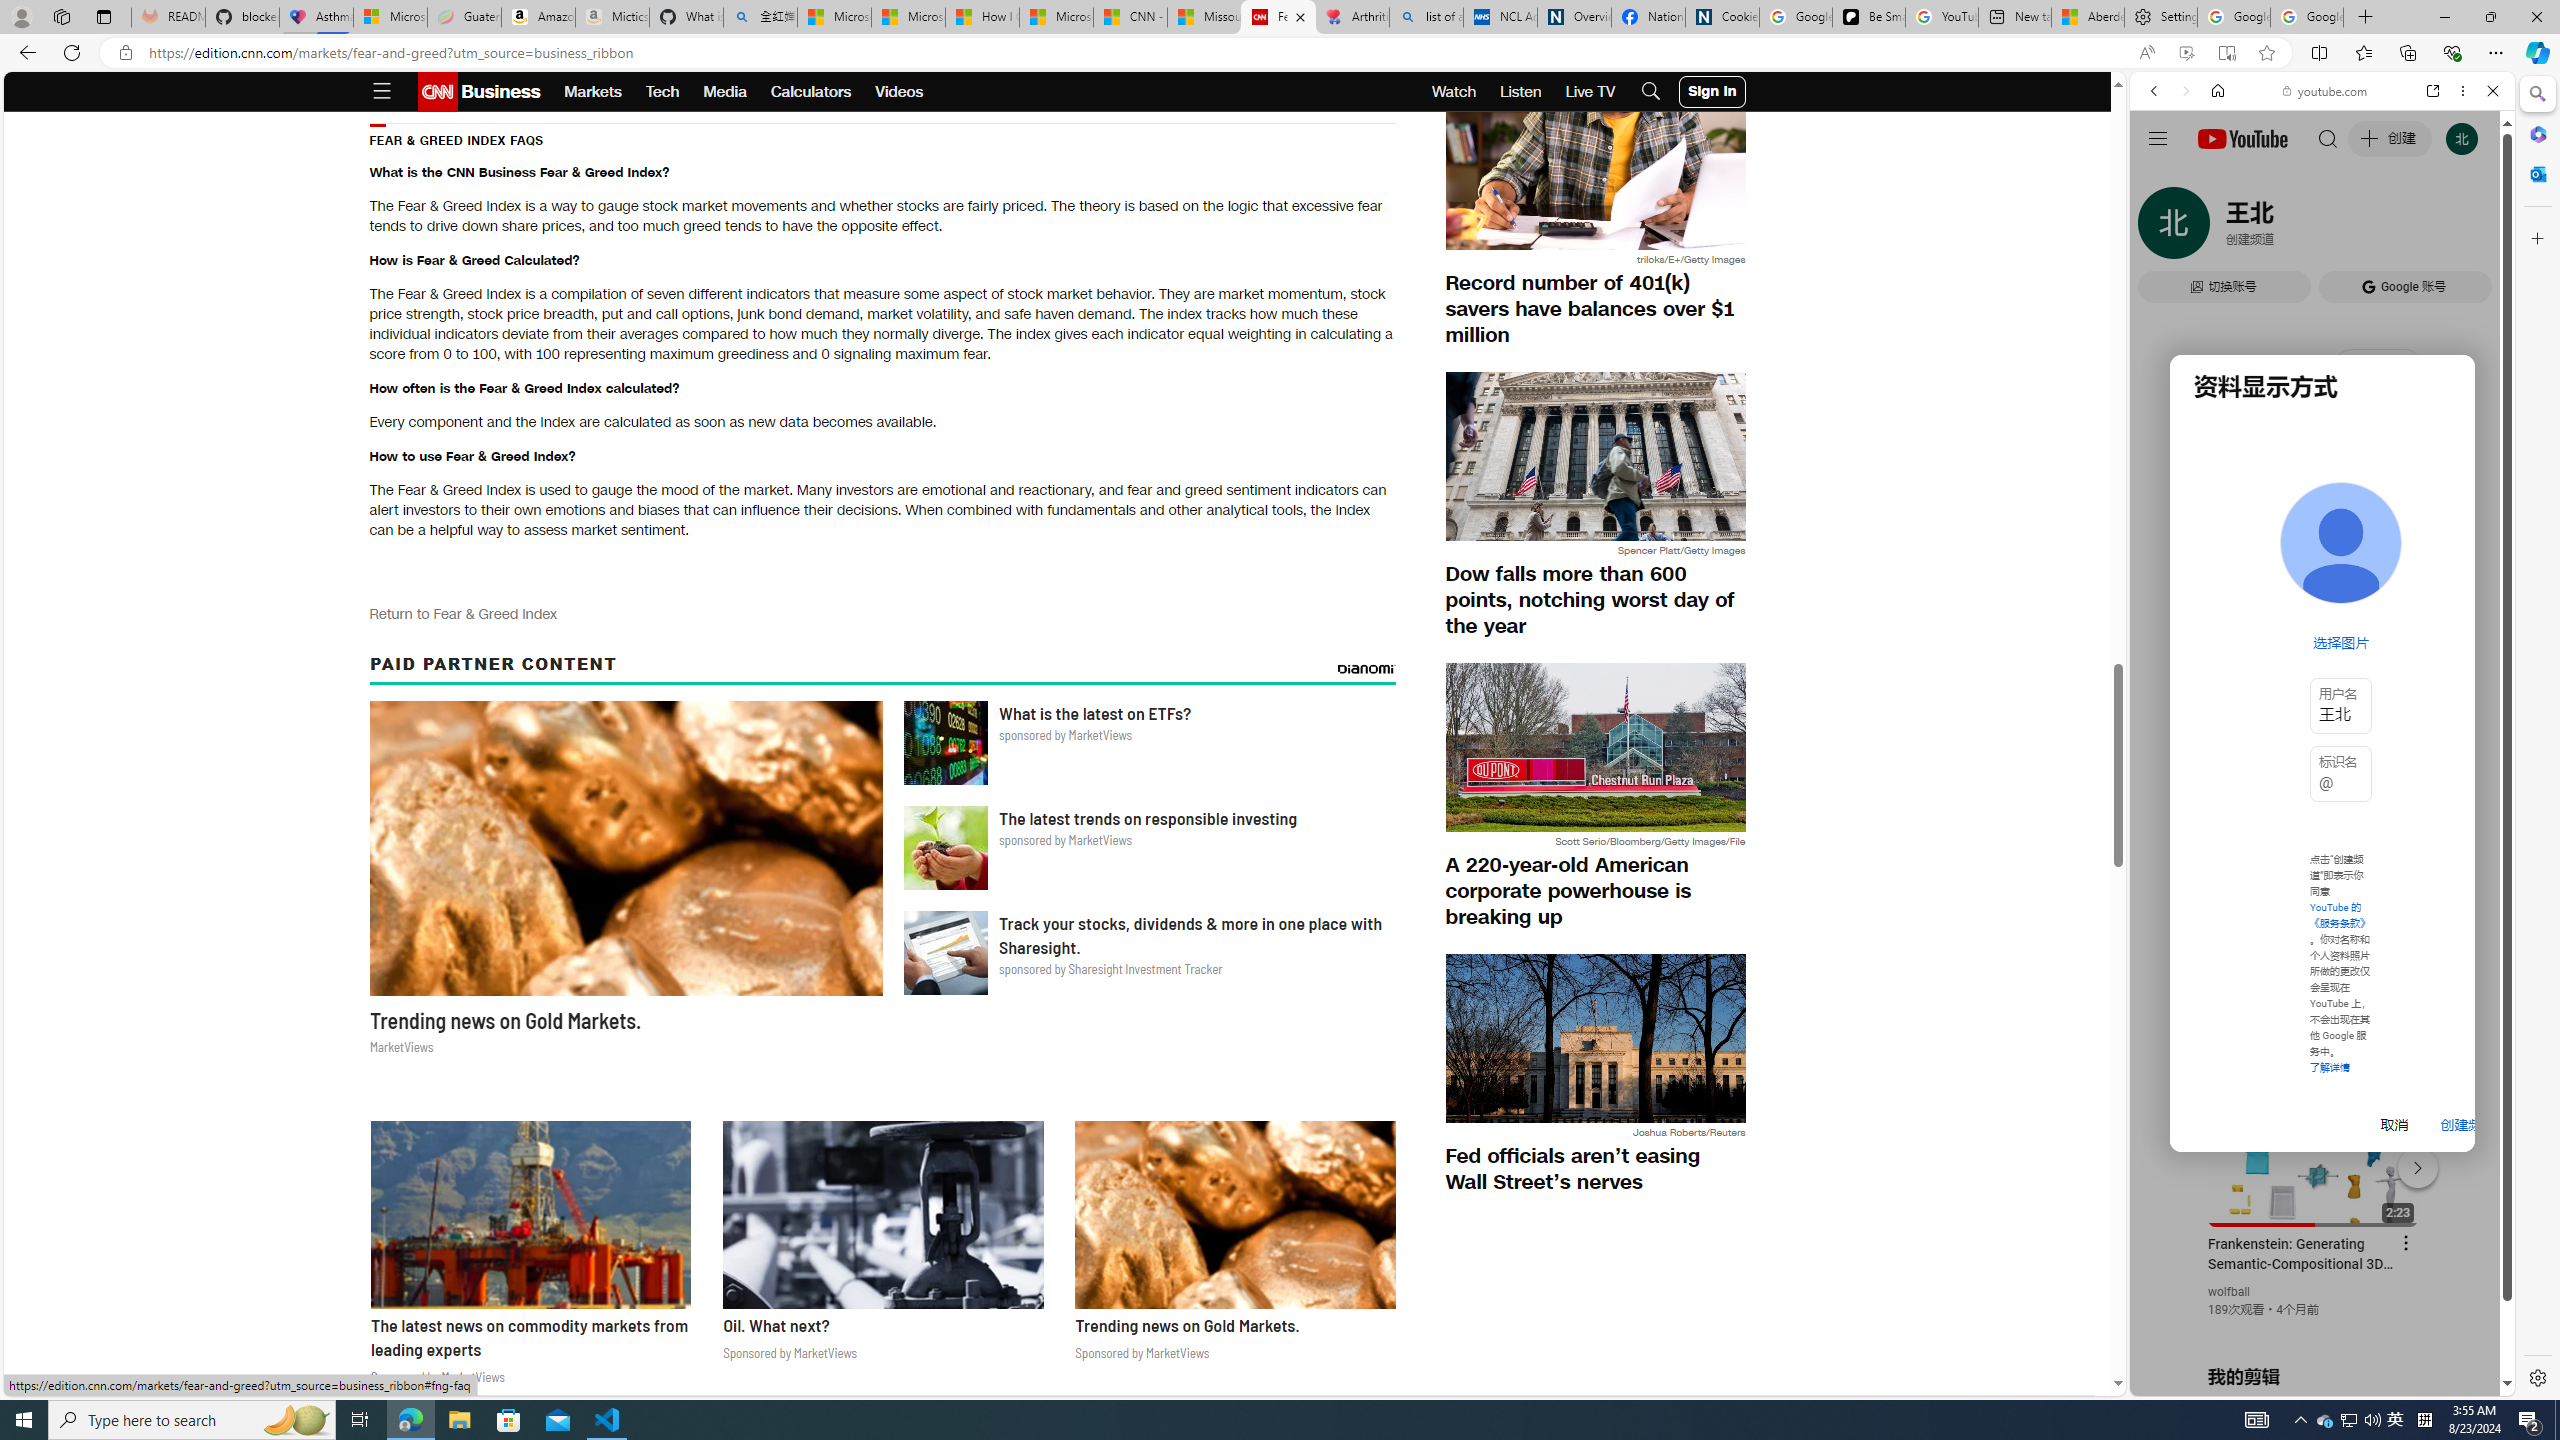  What do you see at coordinates (1278, 17) in the screenshot?
I see `Fear and Greed Index - Investor Sentiment | CNN` at bounding box center [1278, 17].